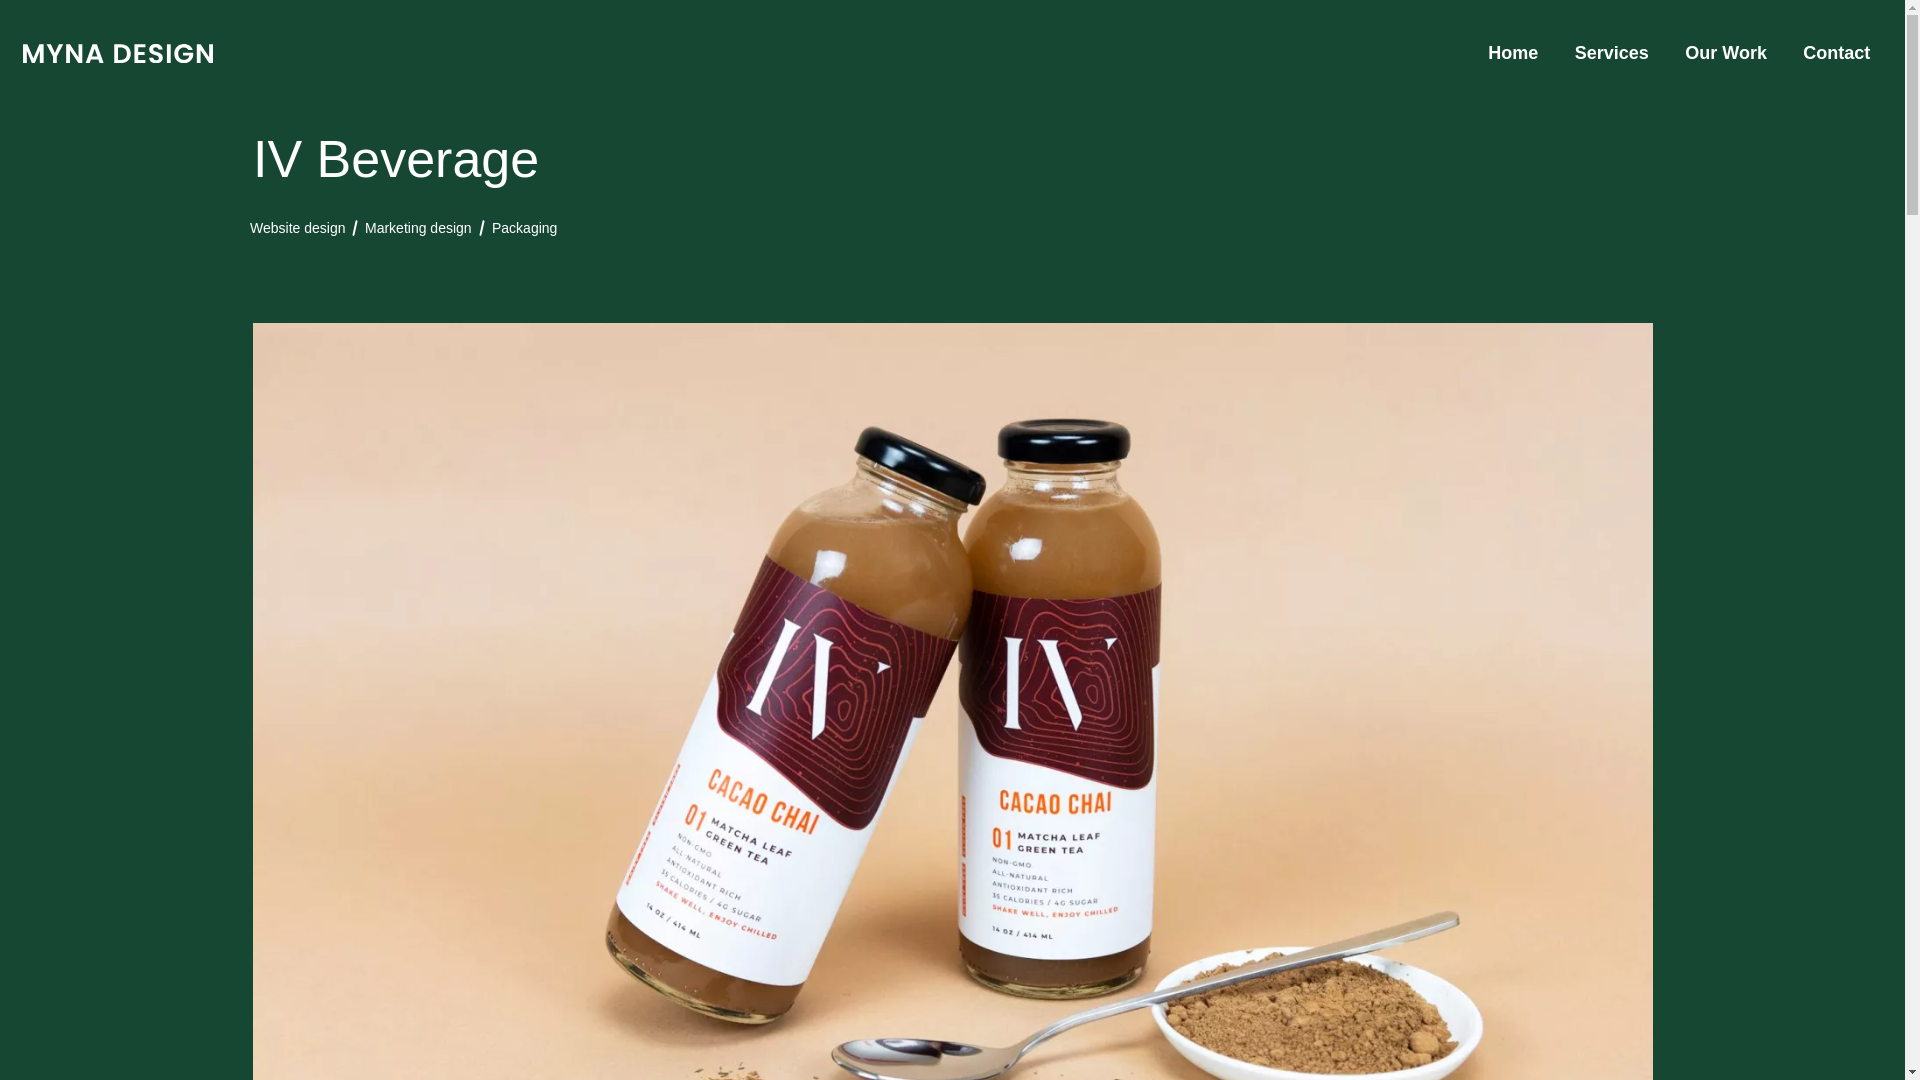 Image resolution: width=1920 pixels, height=1080 pixels. I want to click on Website design, so click(1512, 53).